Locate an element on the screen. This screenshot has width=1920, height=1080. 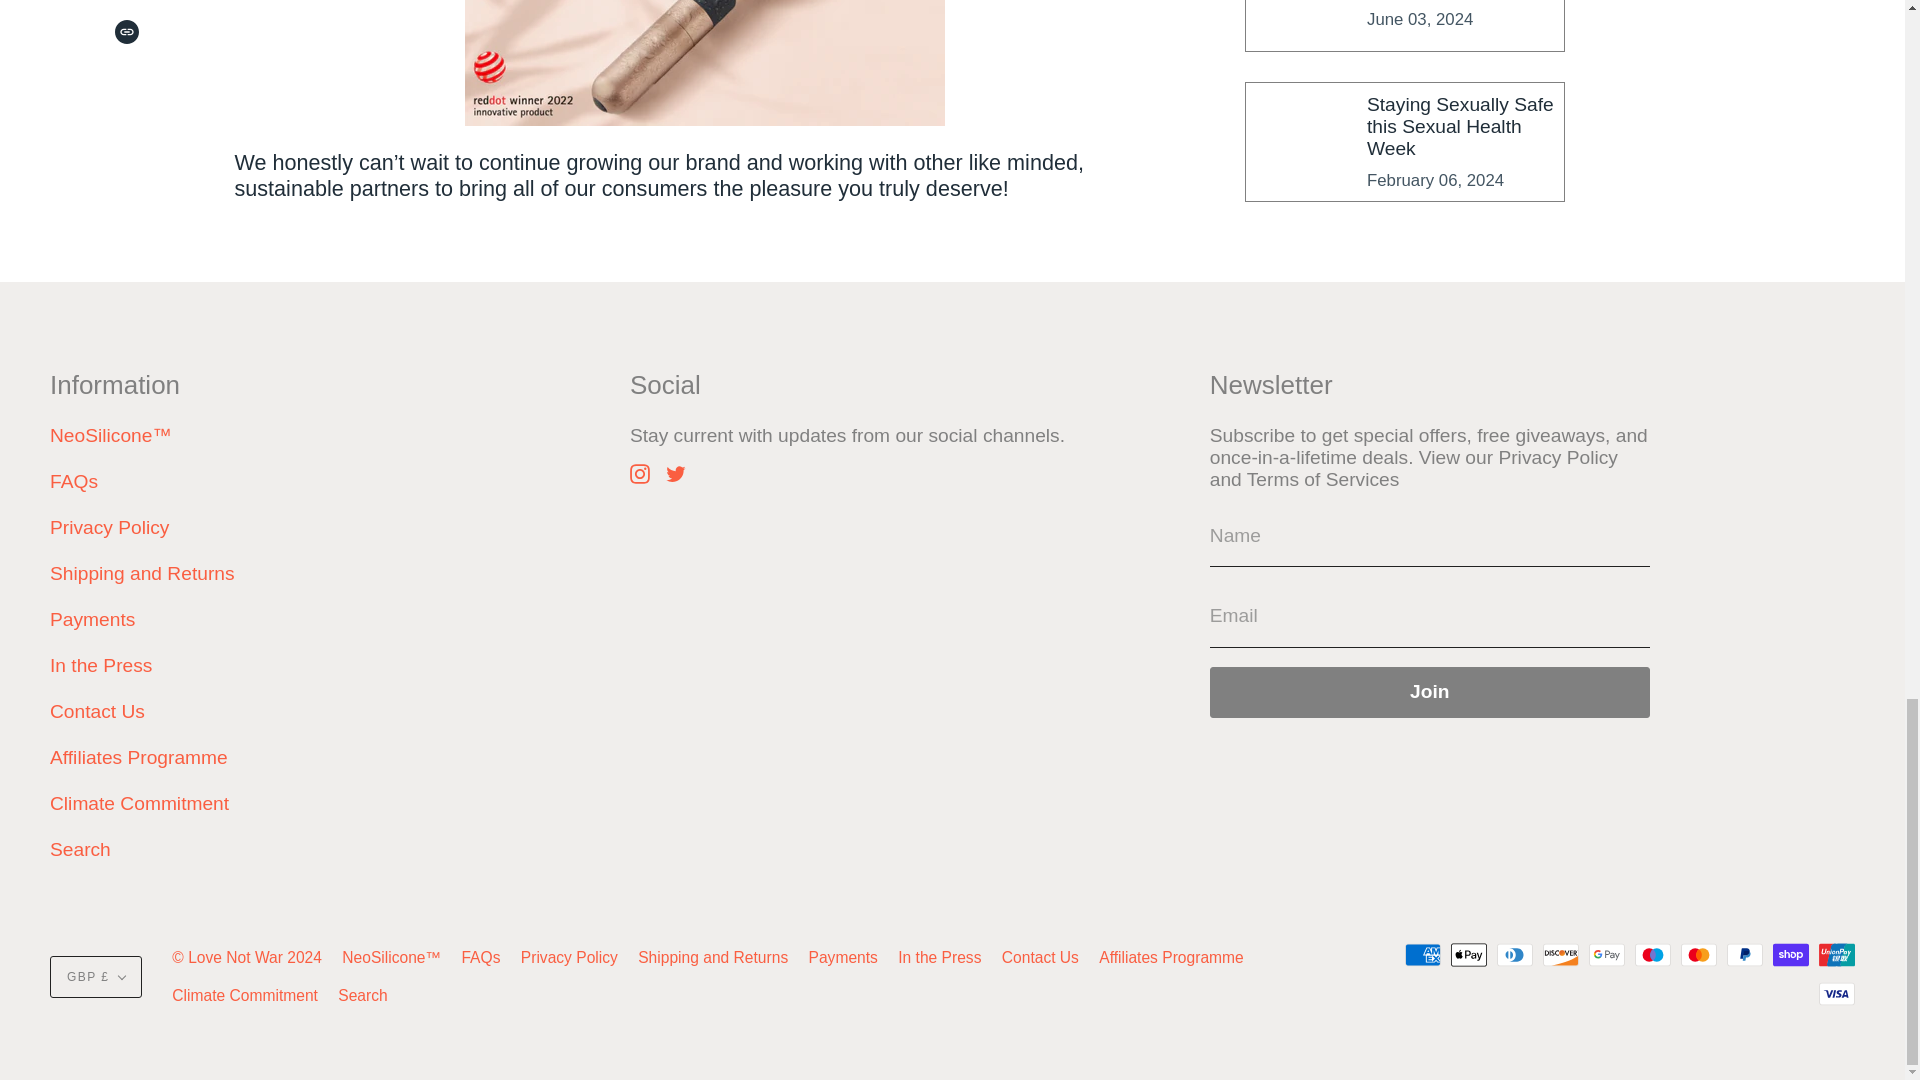
Love Not War on Twitter is located at coordinates (676, 472).